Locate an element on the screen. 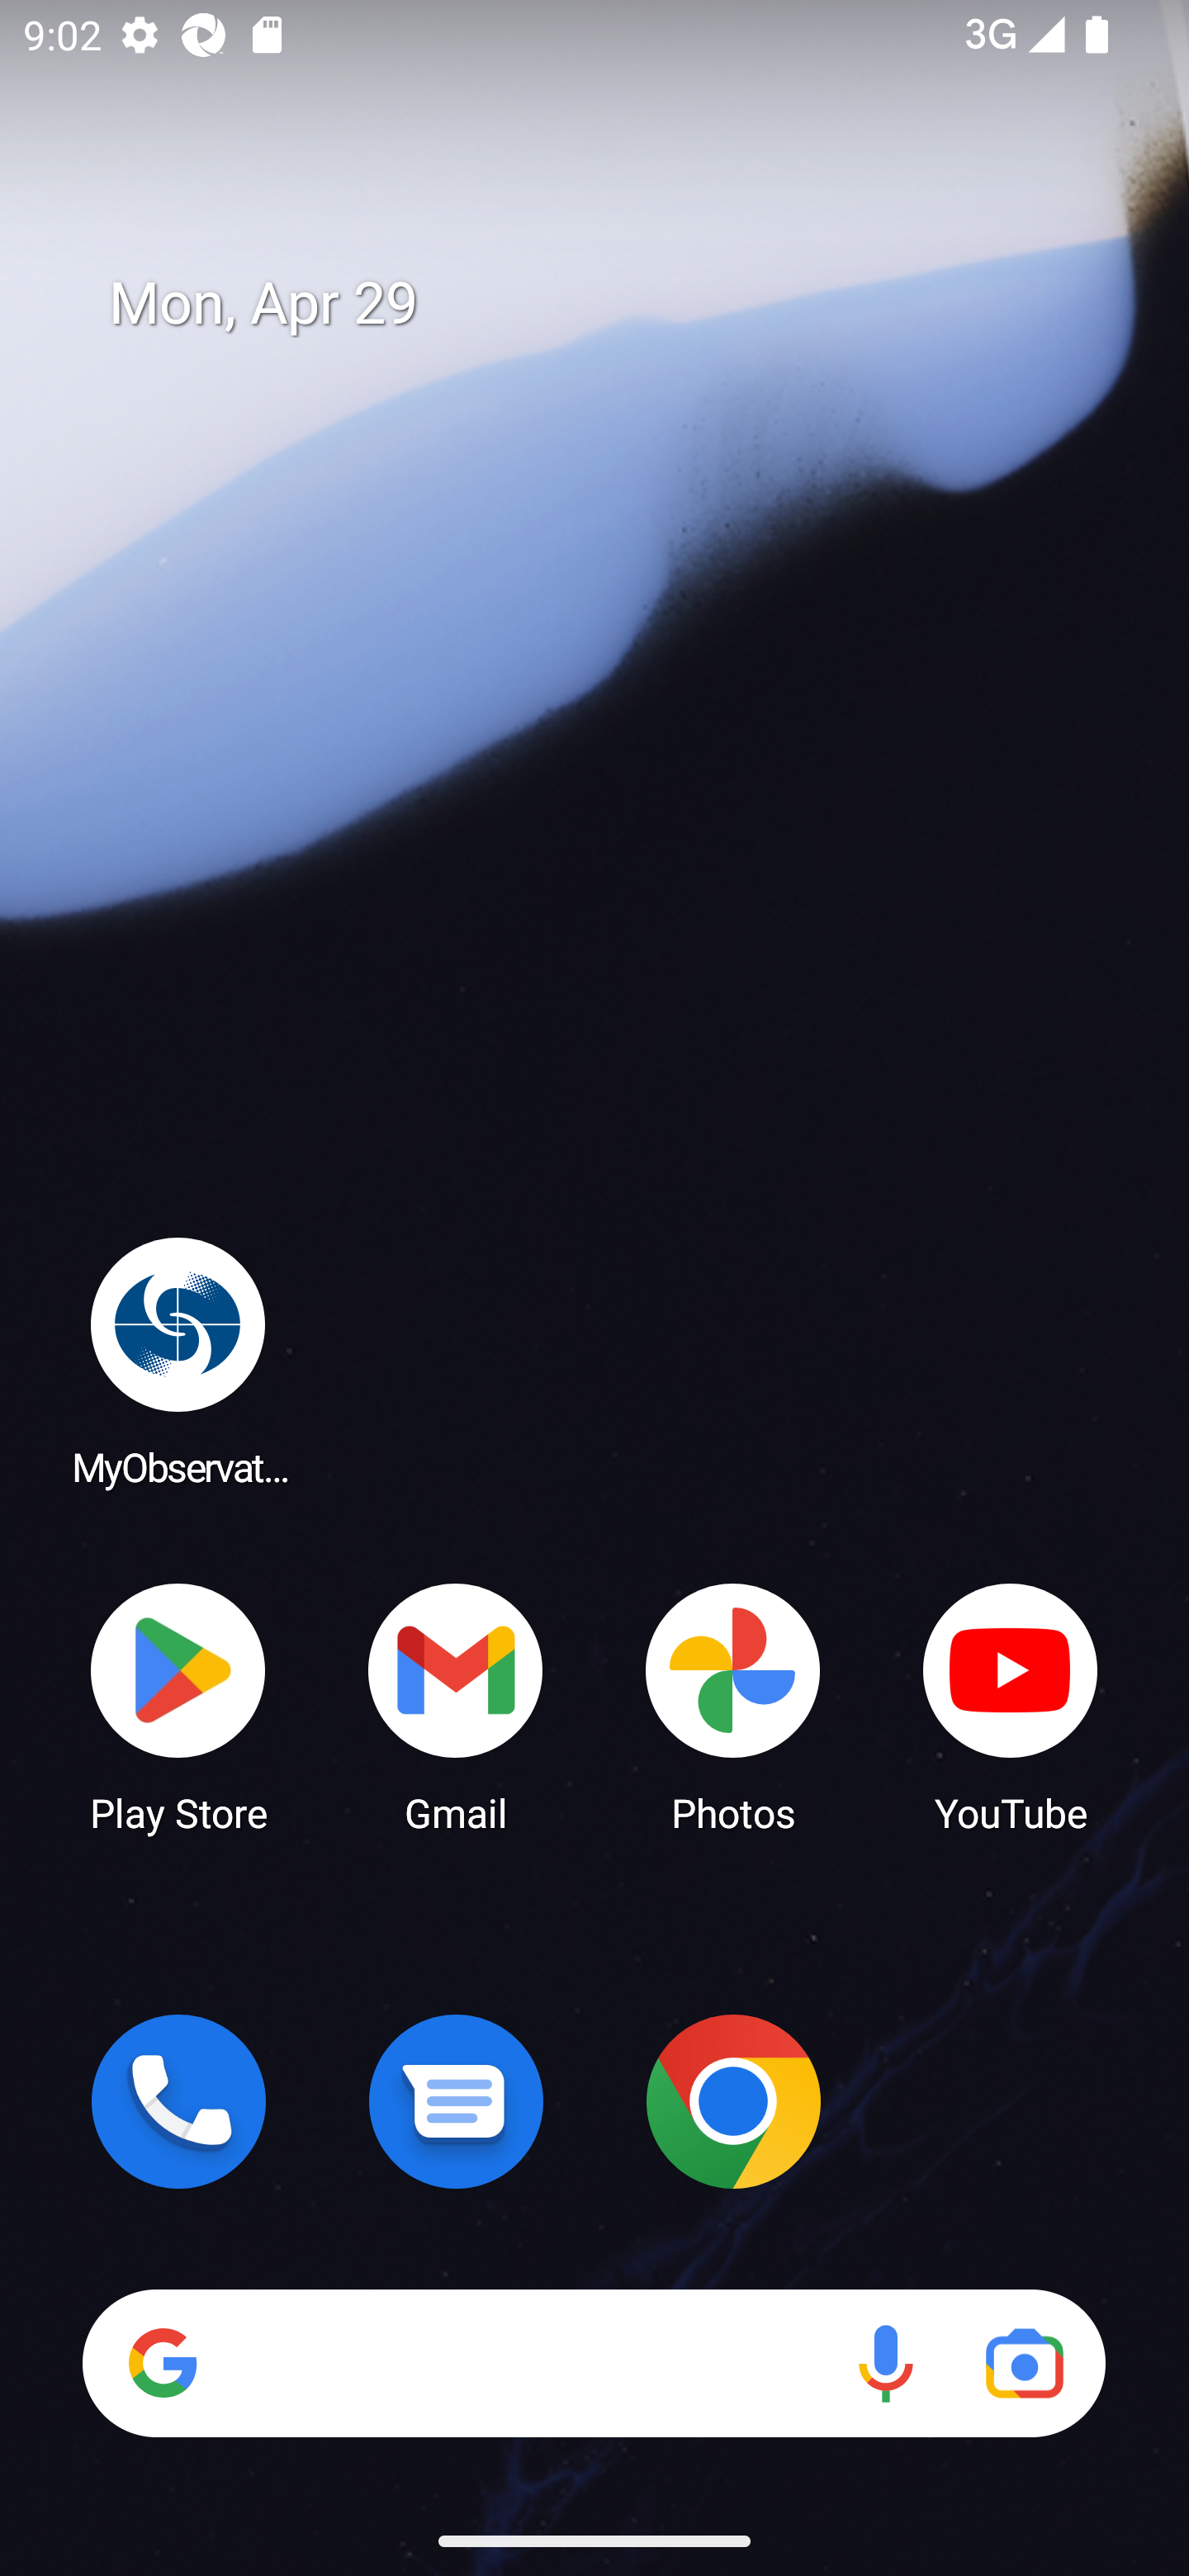 Image resolution: width=1189 pixels, height=2576 pixels. Voice search is located at coordinates (885, 2363).